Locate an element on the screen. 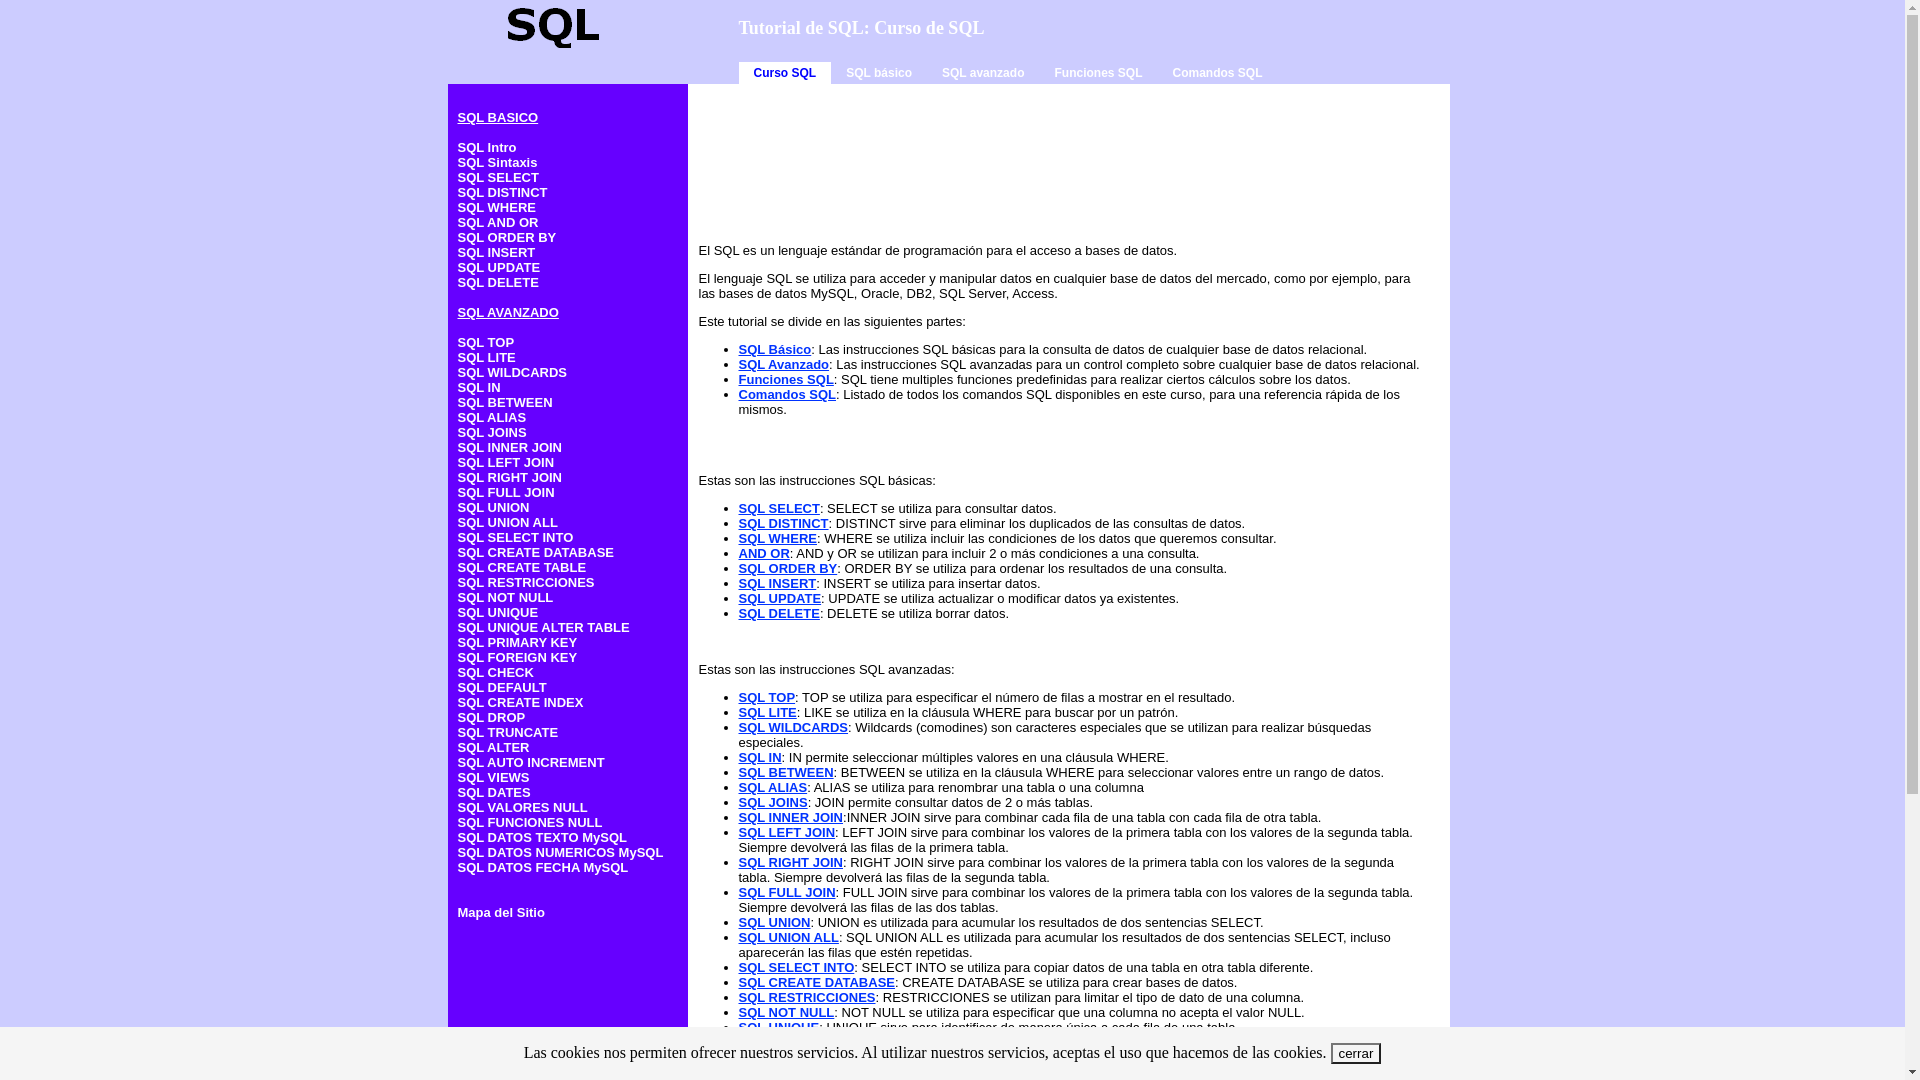 Image resolution: width=1920 pixels, height=1080 pixels. cerrar is located at coordinates (1356, 1054).